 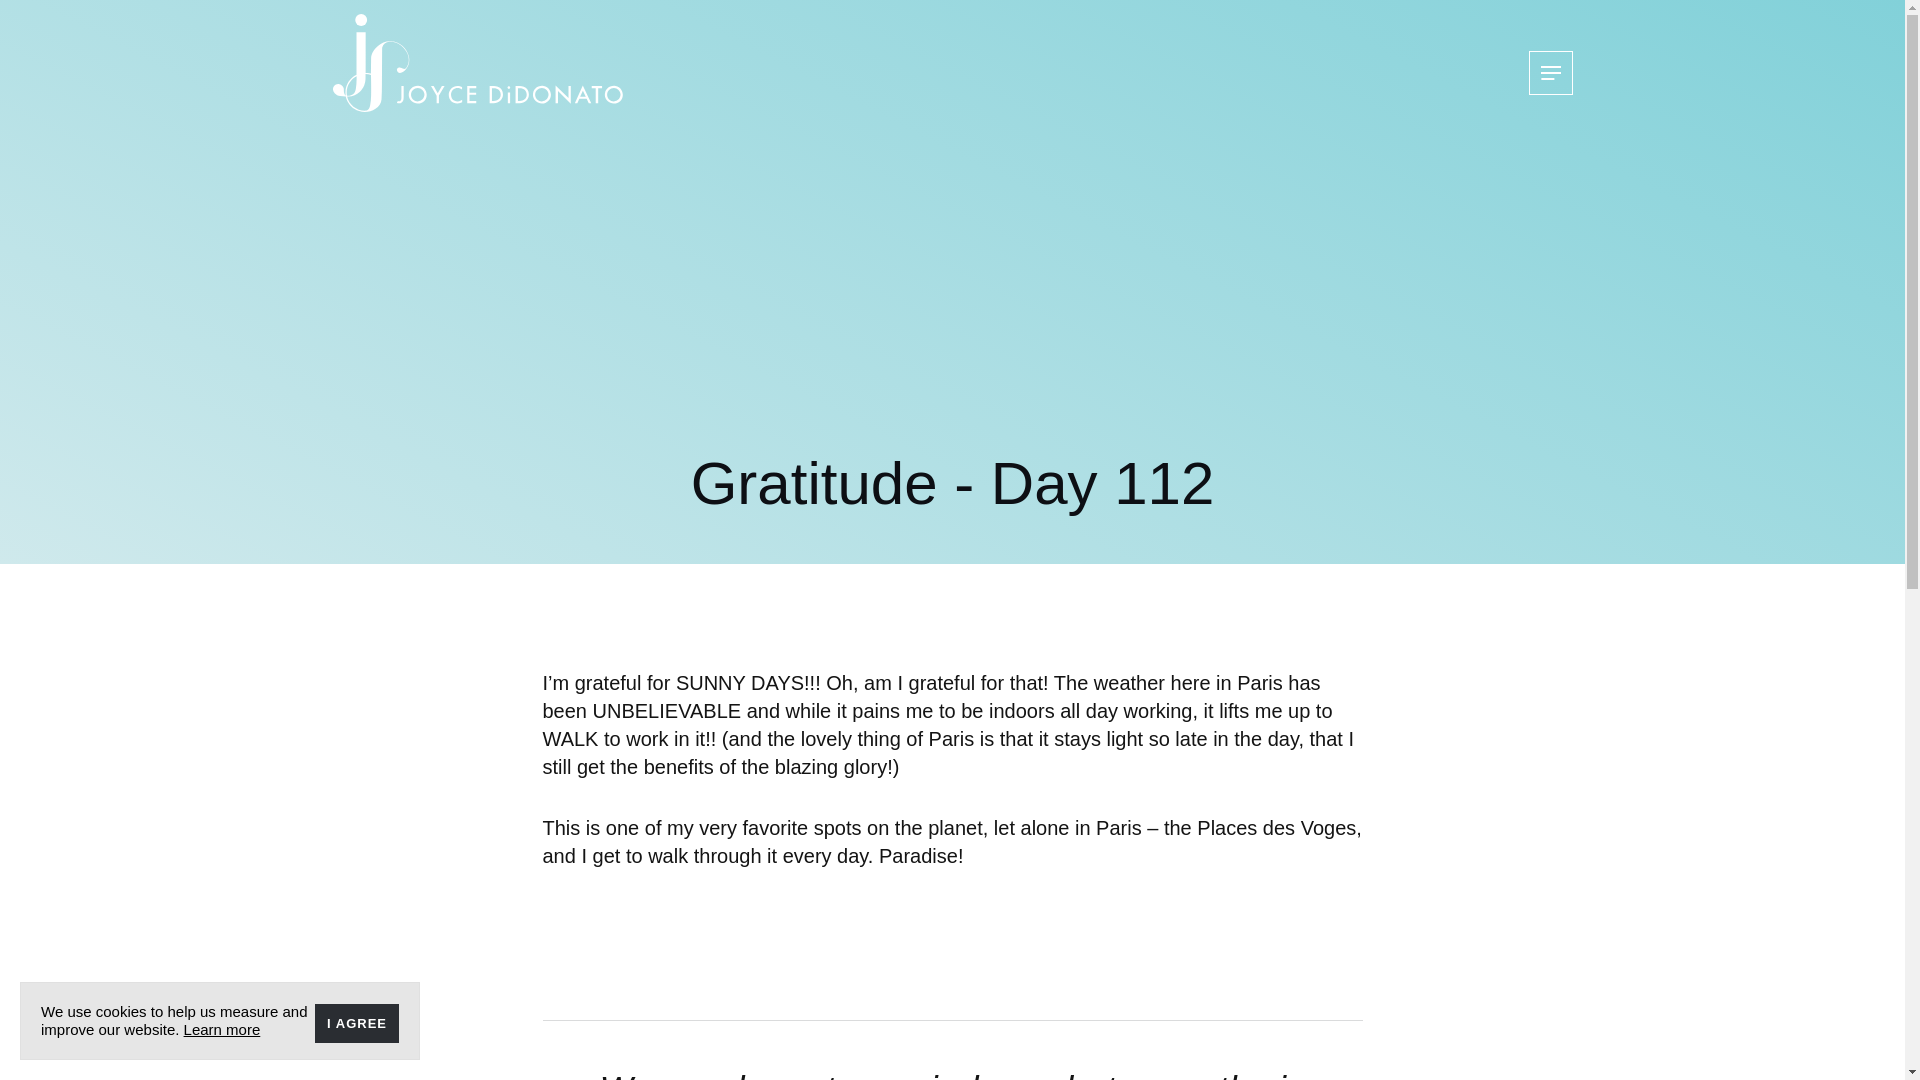 I want to click on Learn more, so click(x=222, y=1028).